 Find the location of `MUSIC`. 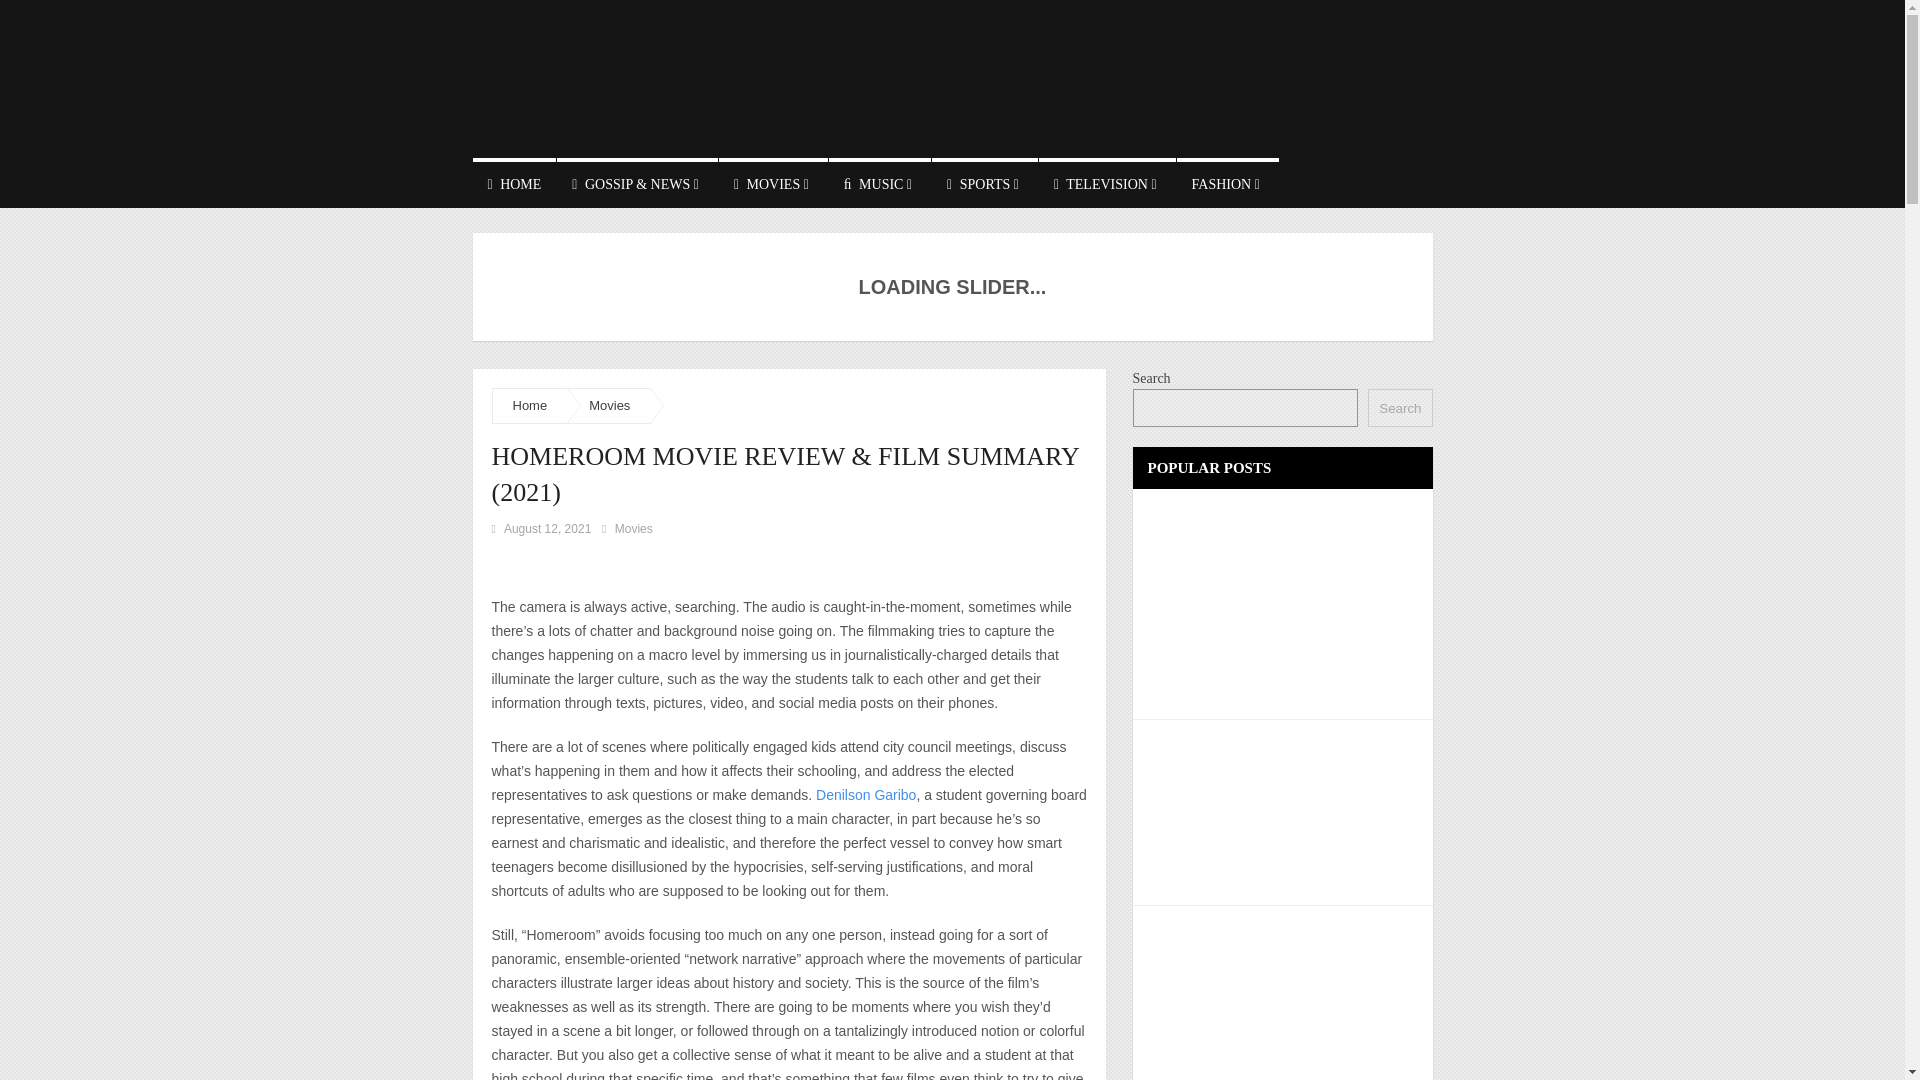

MUSIC is located at coordinates (880, 182).